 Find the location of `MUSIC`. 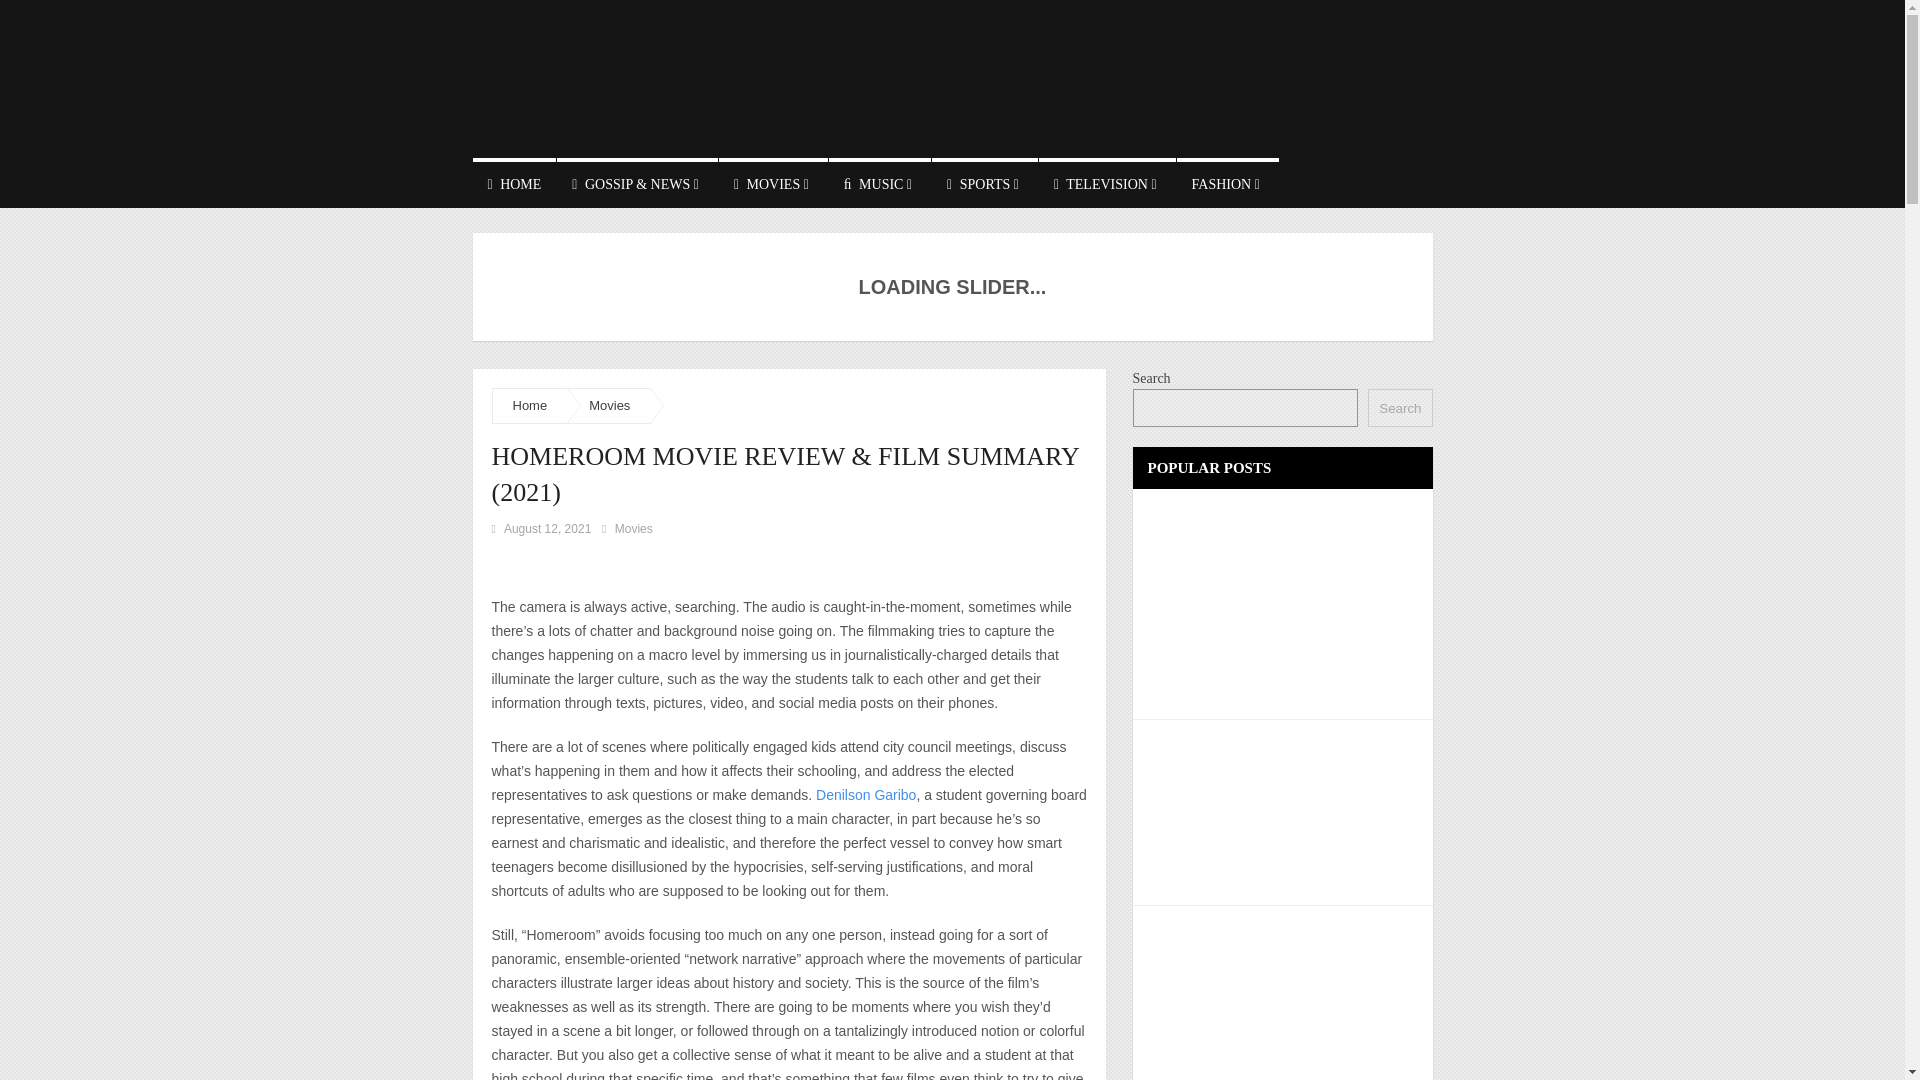

MUSIC is located at coordinates (880, 182).